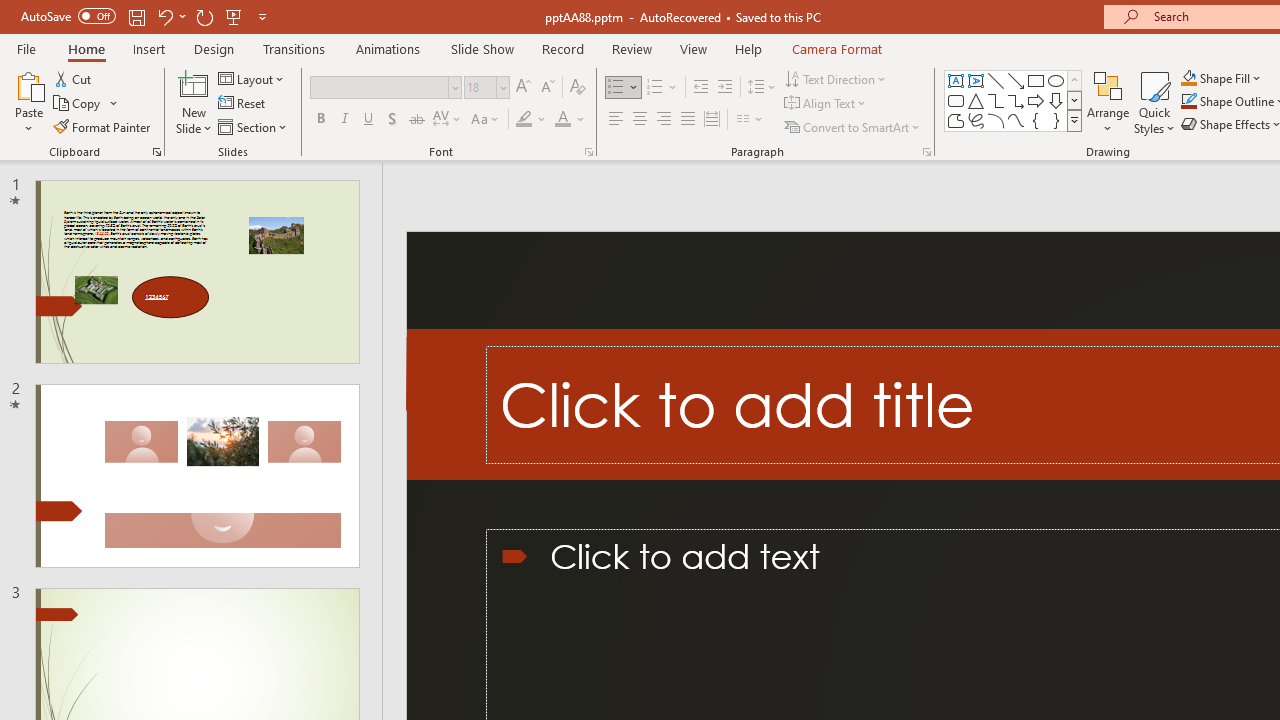  I want to click on Vertical Text Box, so click(976, 80).